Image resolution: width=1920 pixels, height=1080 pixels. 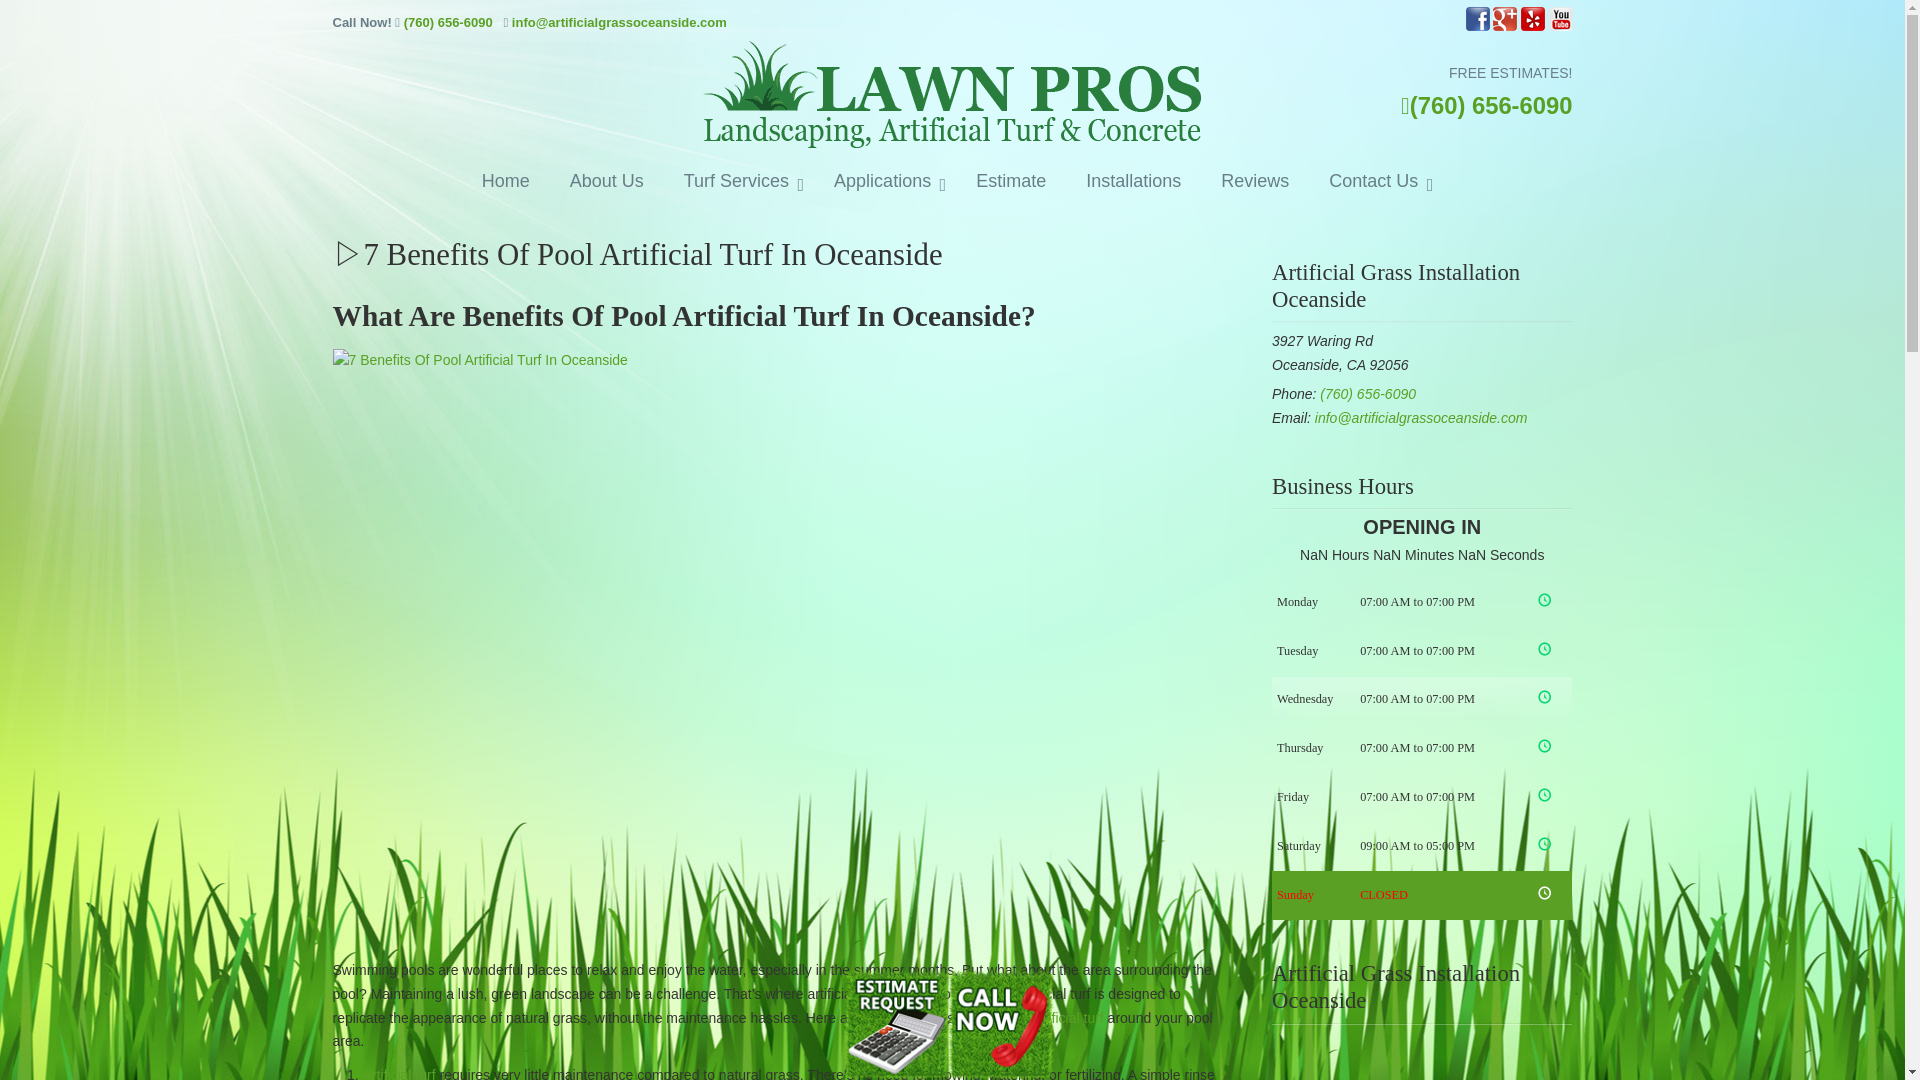 I want to click on Installations, so click(x=1133, y=182).